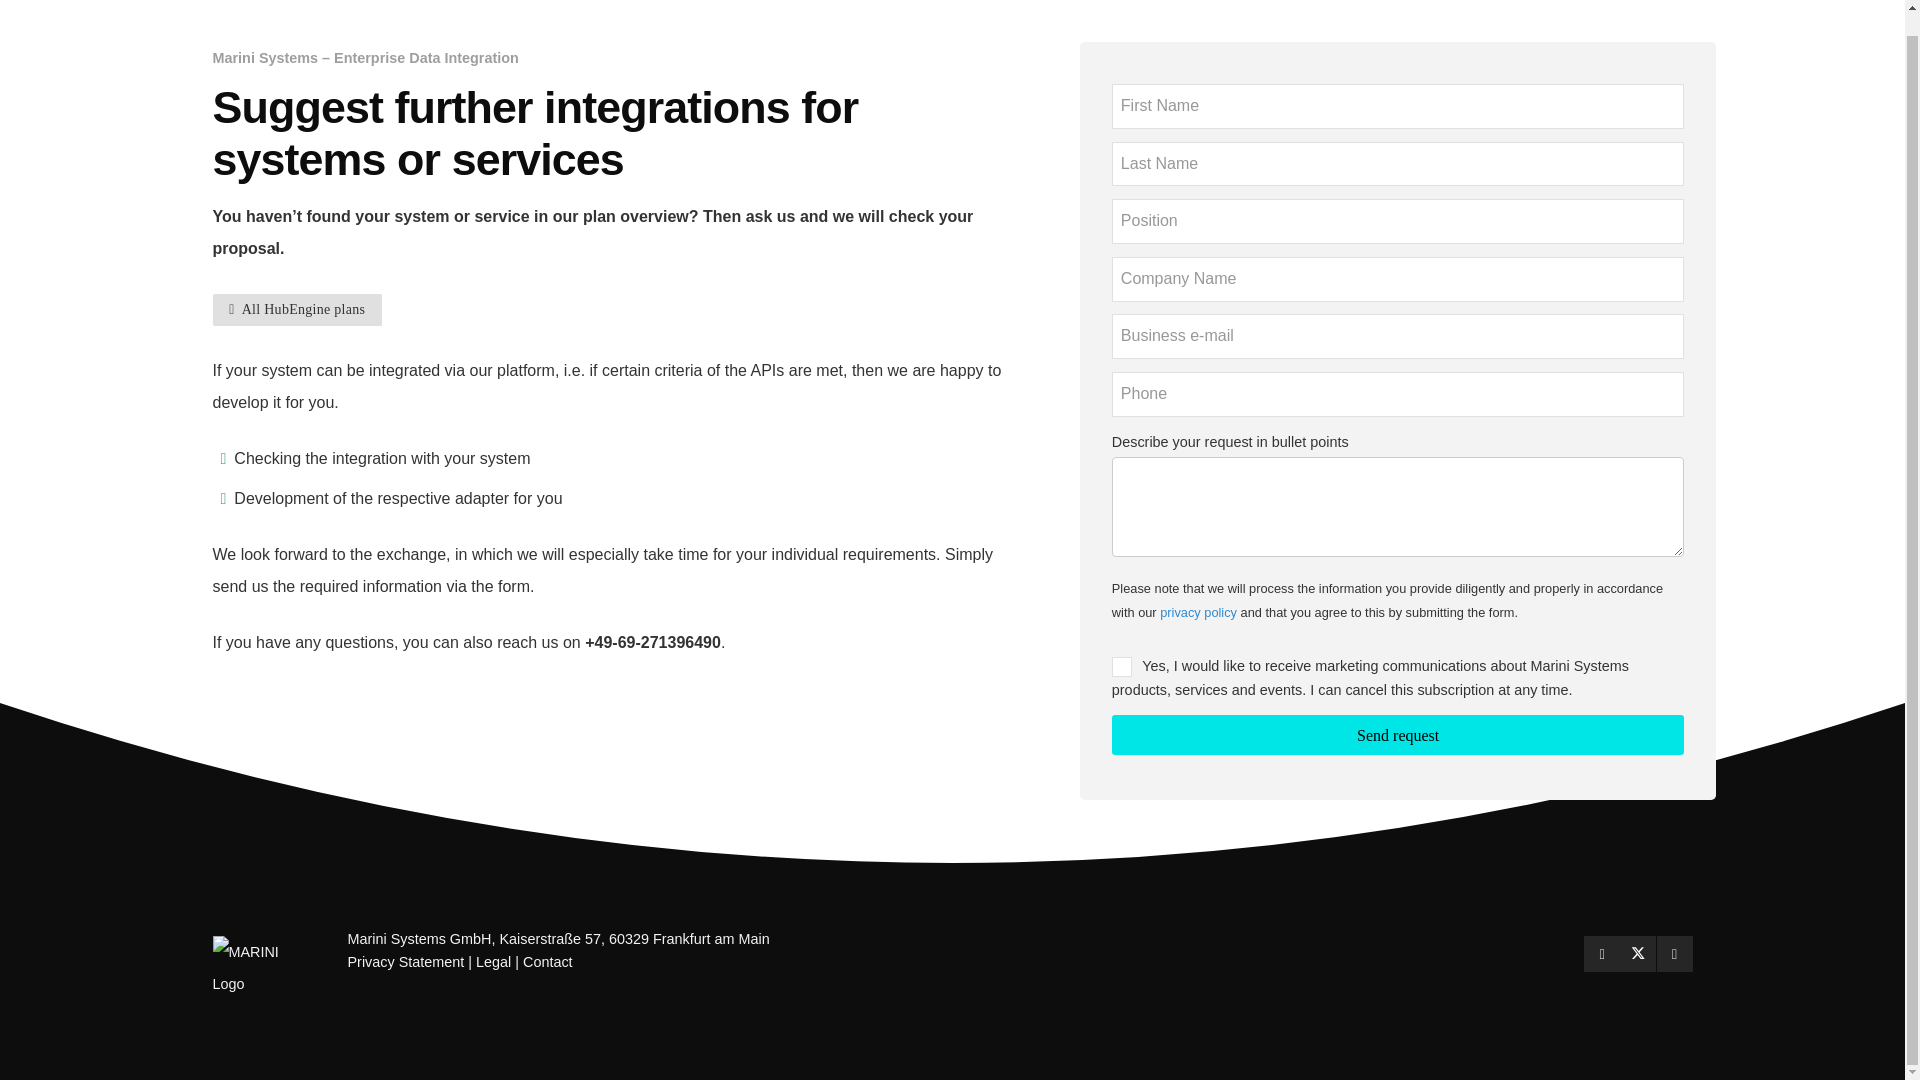  What do you see at coordinates (296, 310) in the screenshot?
I see `All HubEngine plans` at bounding box center [296, 310].